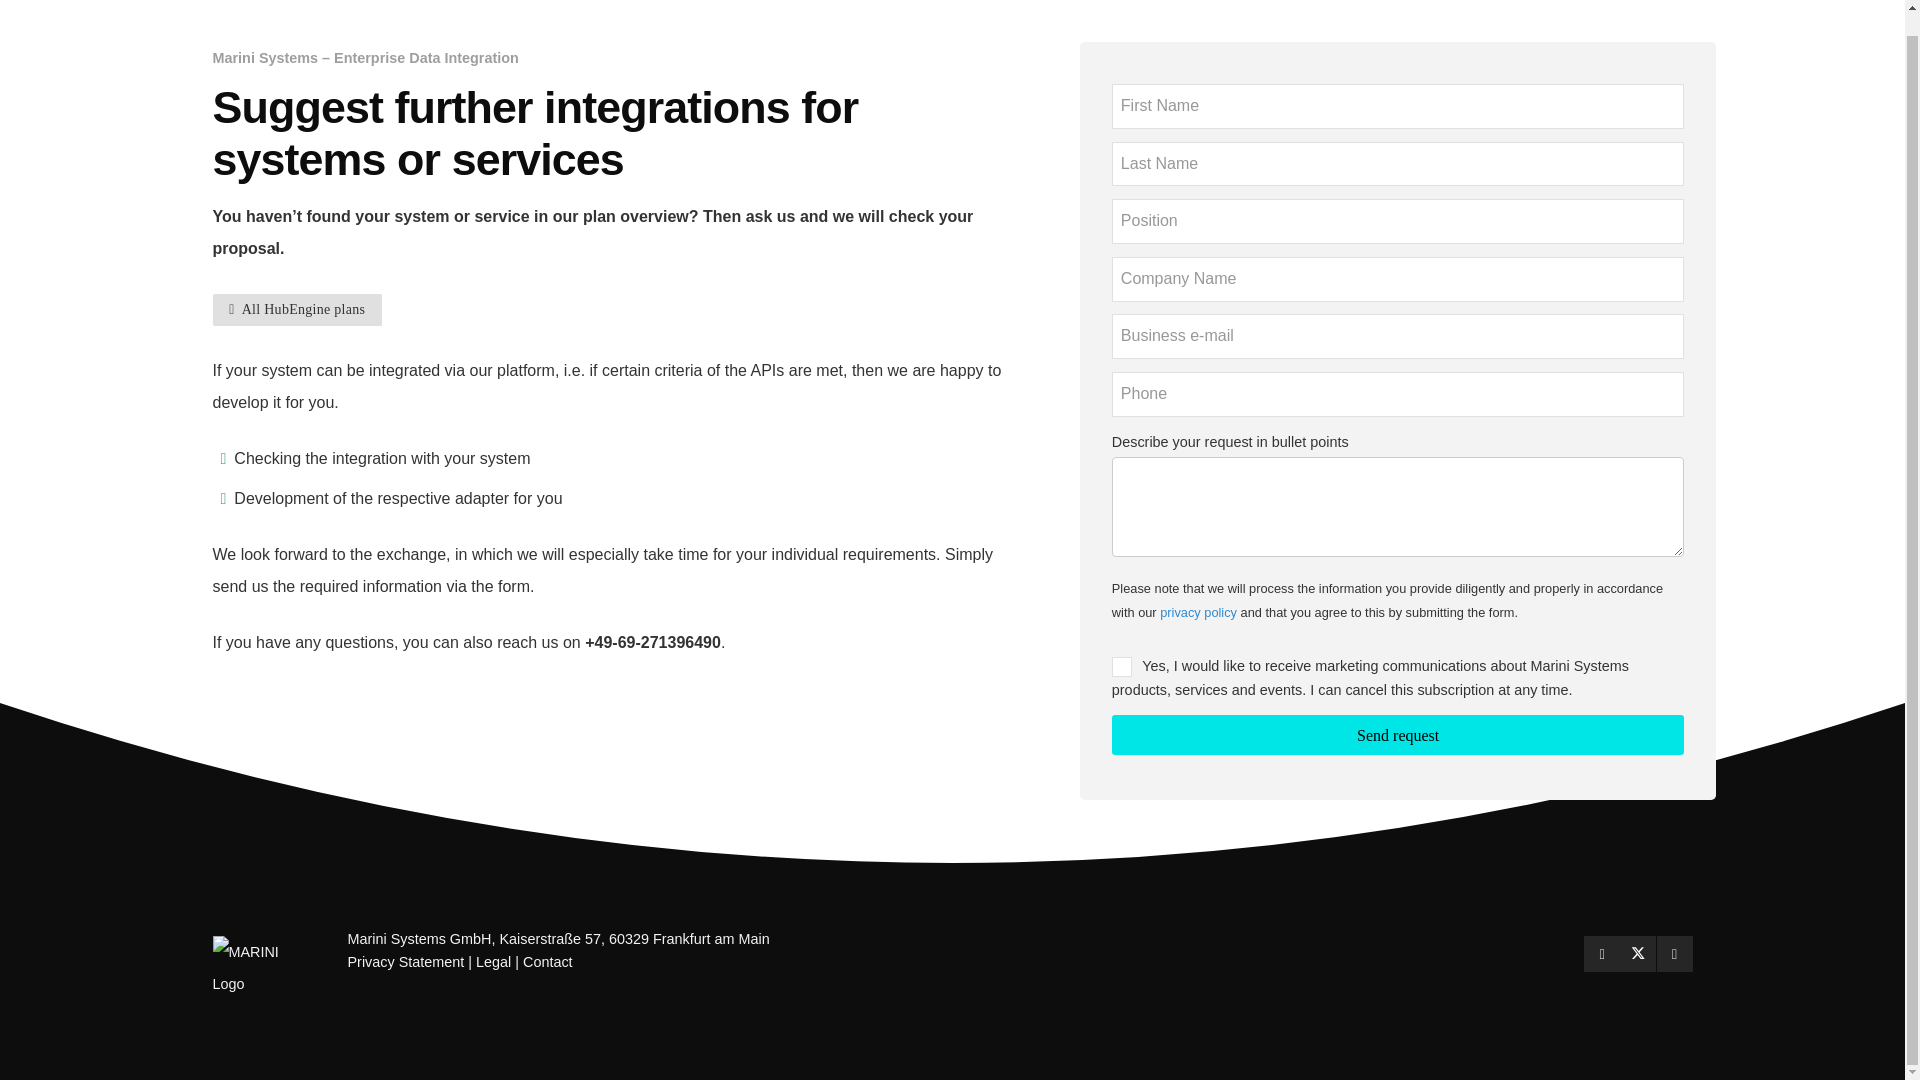  What do you see at coordinates (296, 310) in the screenshot?
I see `All HubEngine plans` at bounding box center [296, 310].